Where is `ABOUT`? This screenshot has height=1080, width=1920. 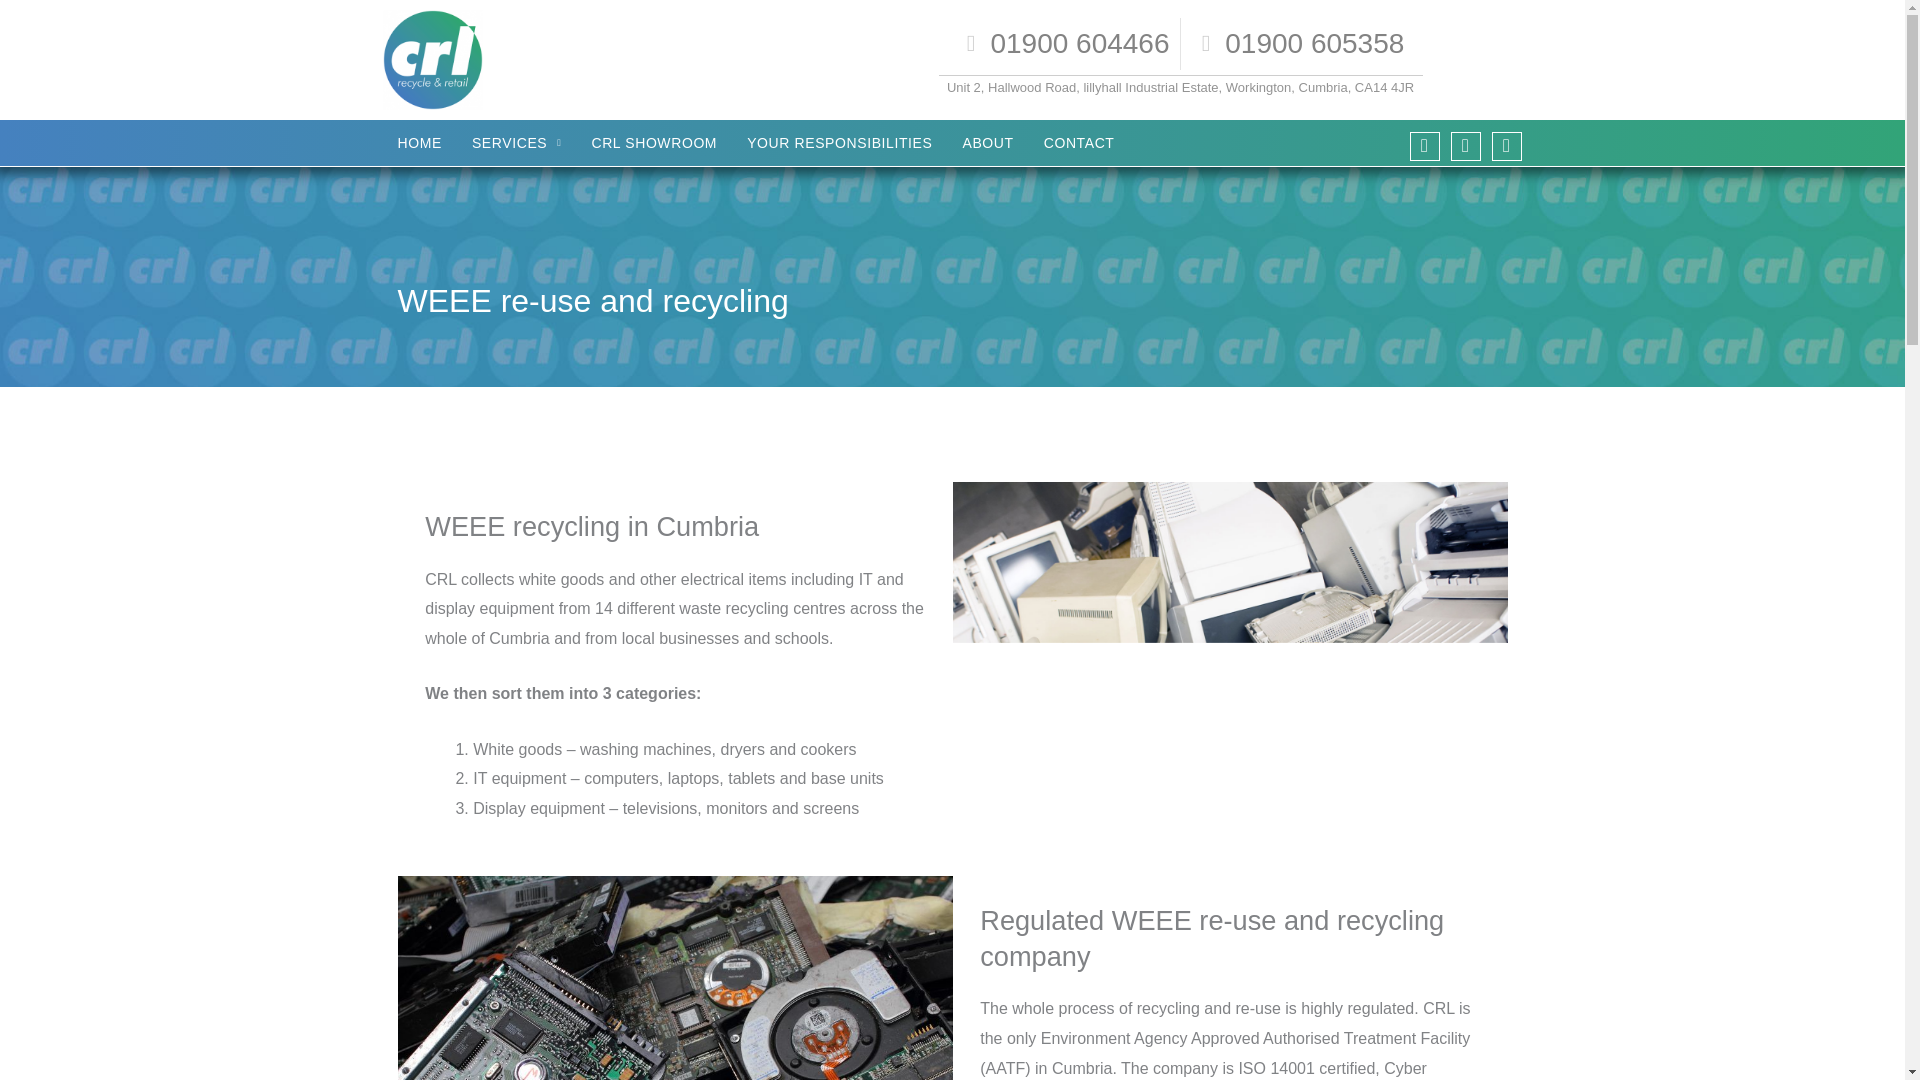 ABOUT is located at coordinates (986, 142).